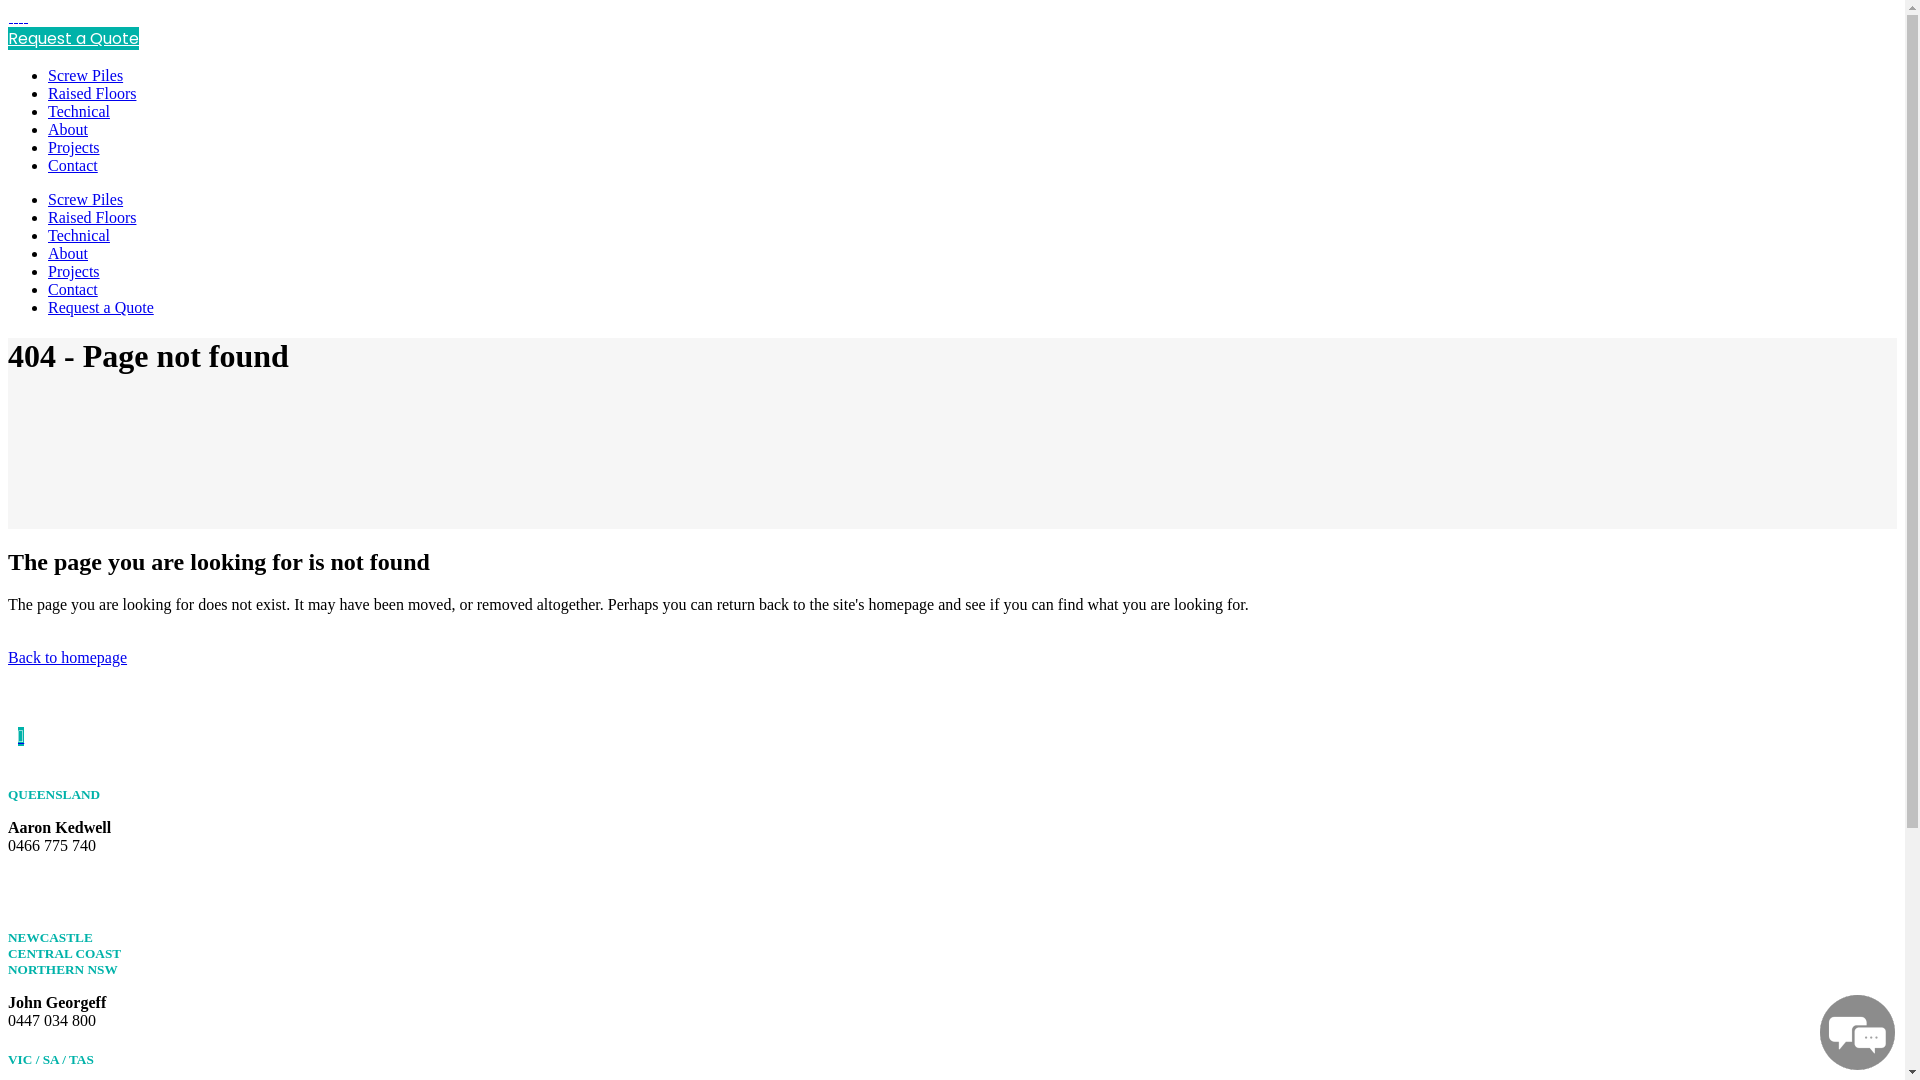 The height and width of the screenshot is (1080, 1920). Describe the element at coordinates (74, 147) in the screenshot. I see `Projects` at that location.